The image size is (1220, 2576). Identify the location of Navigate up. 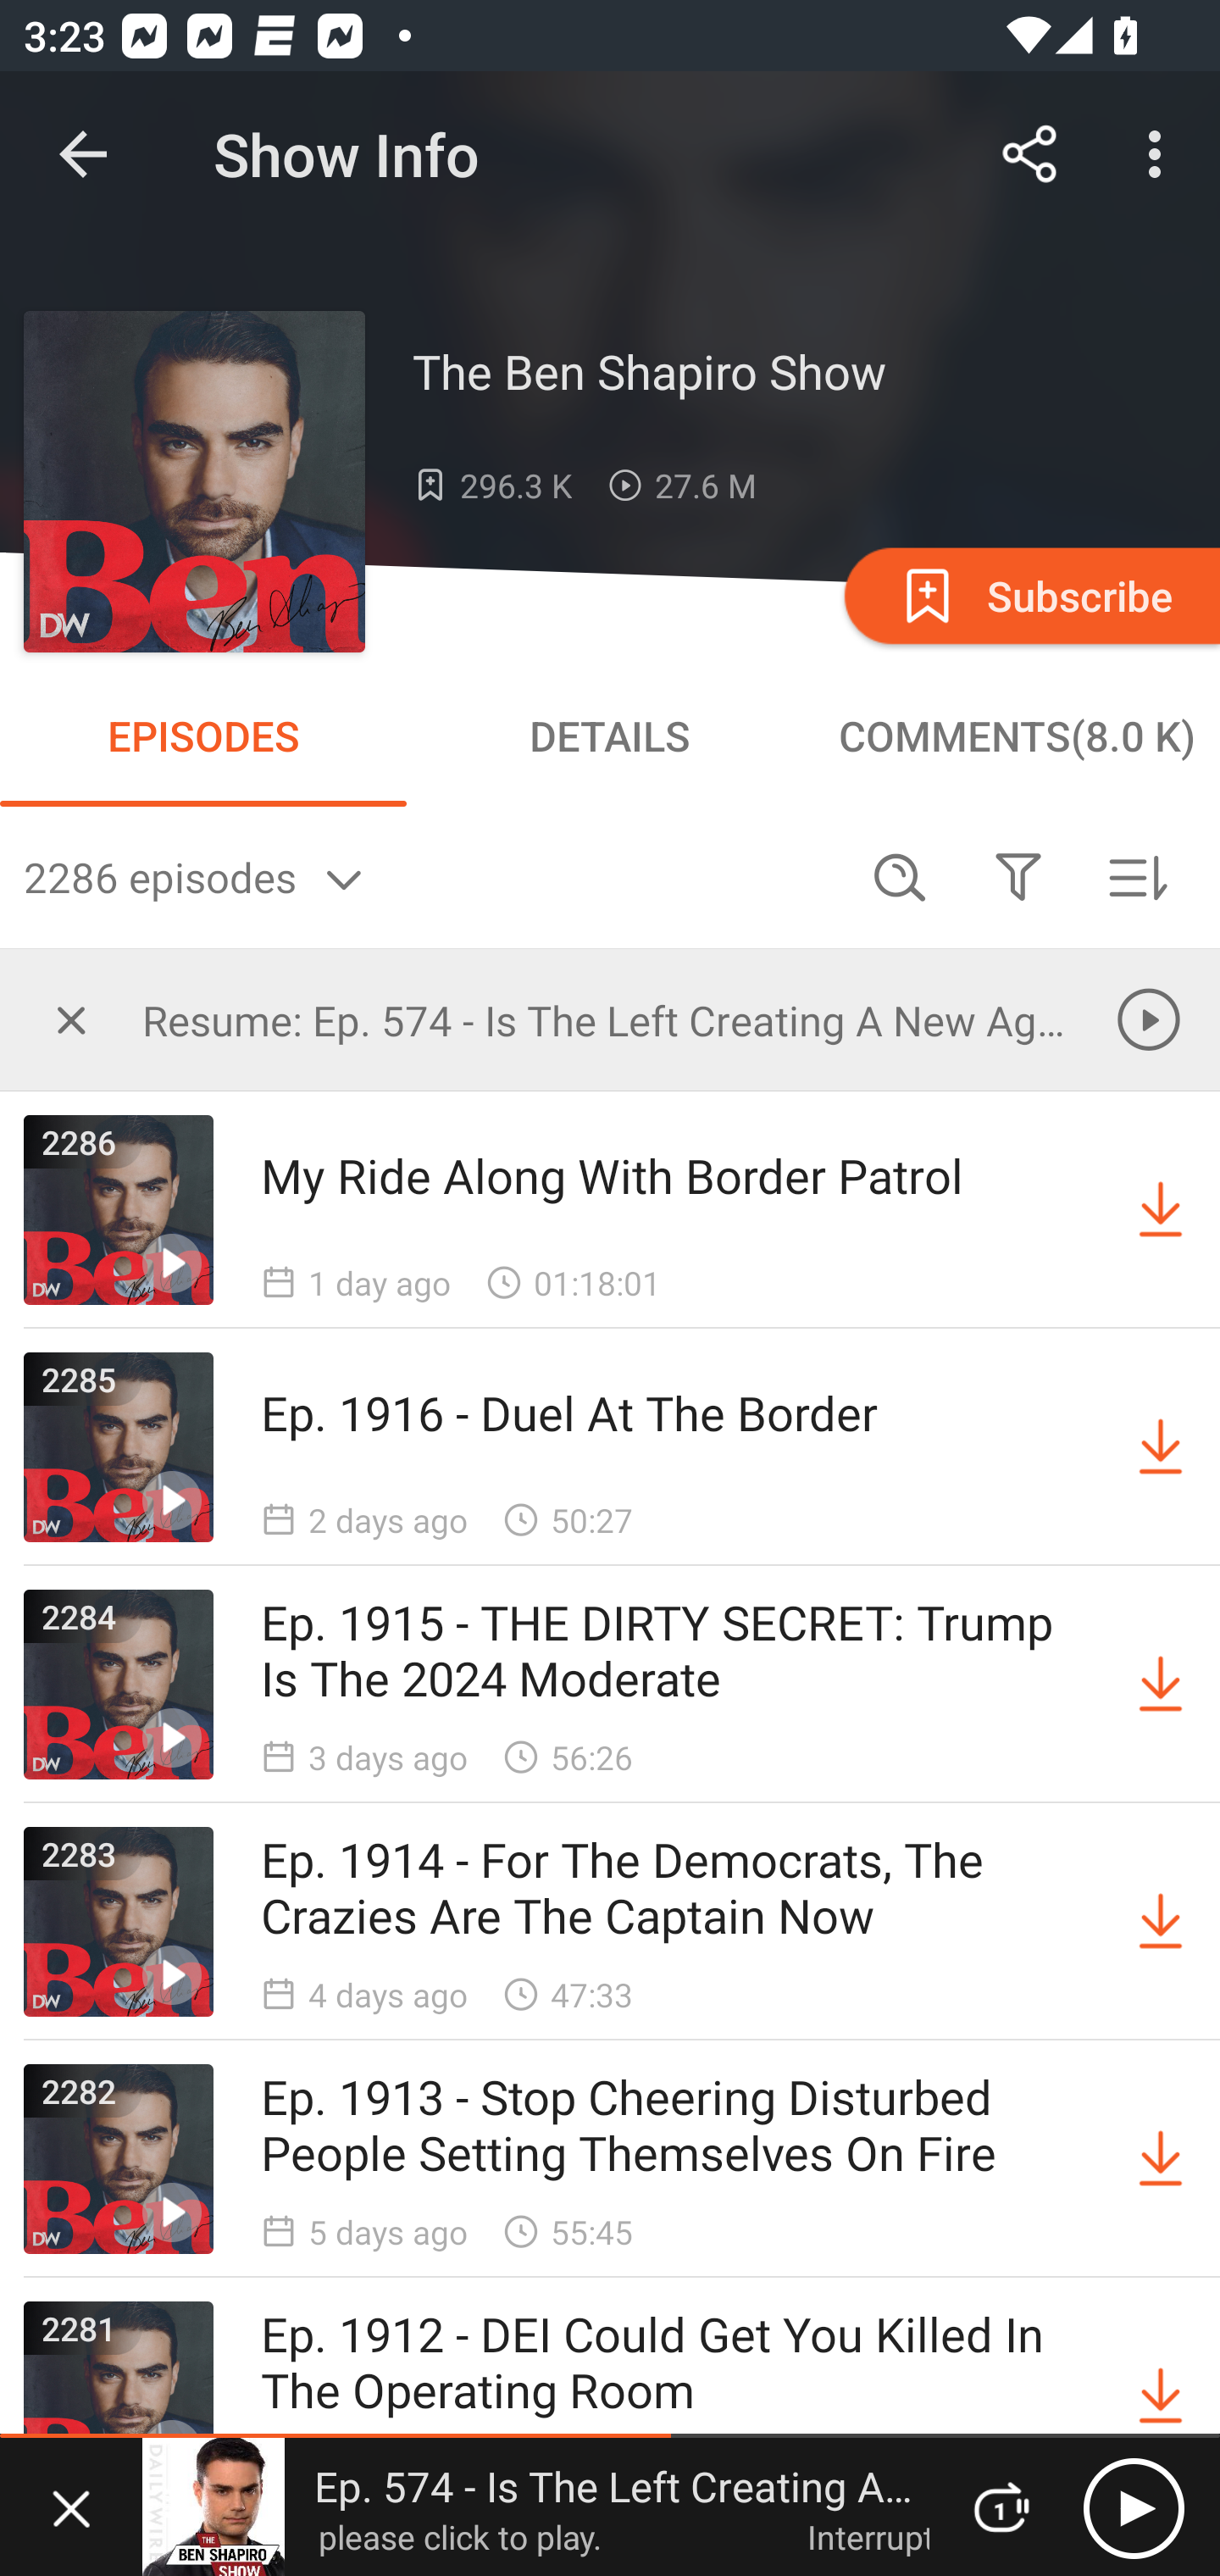
(83, 154).